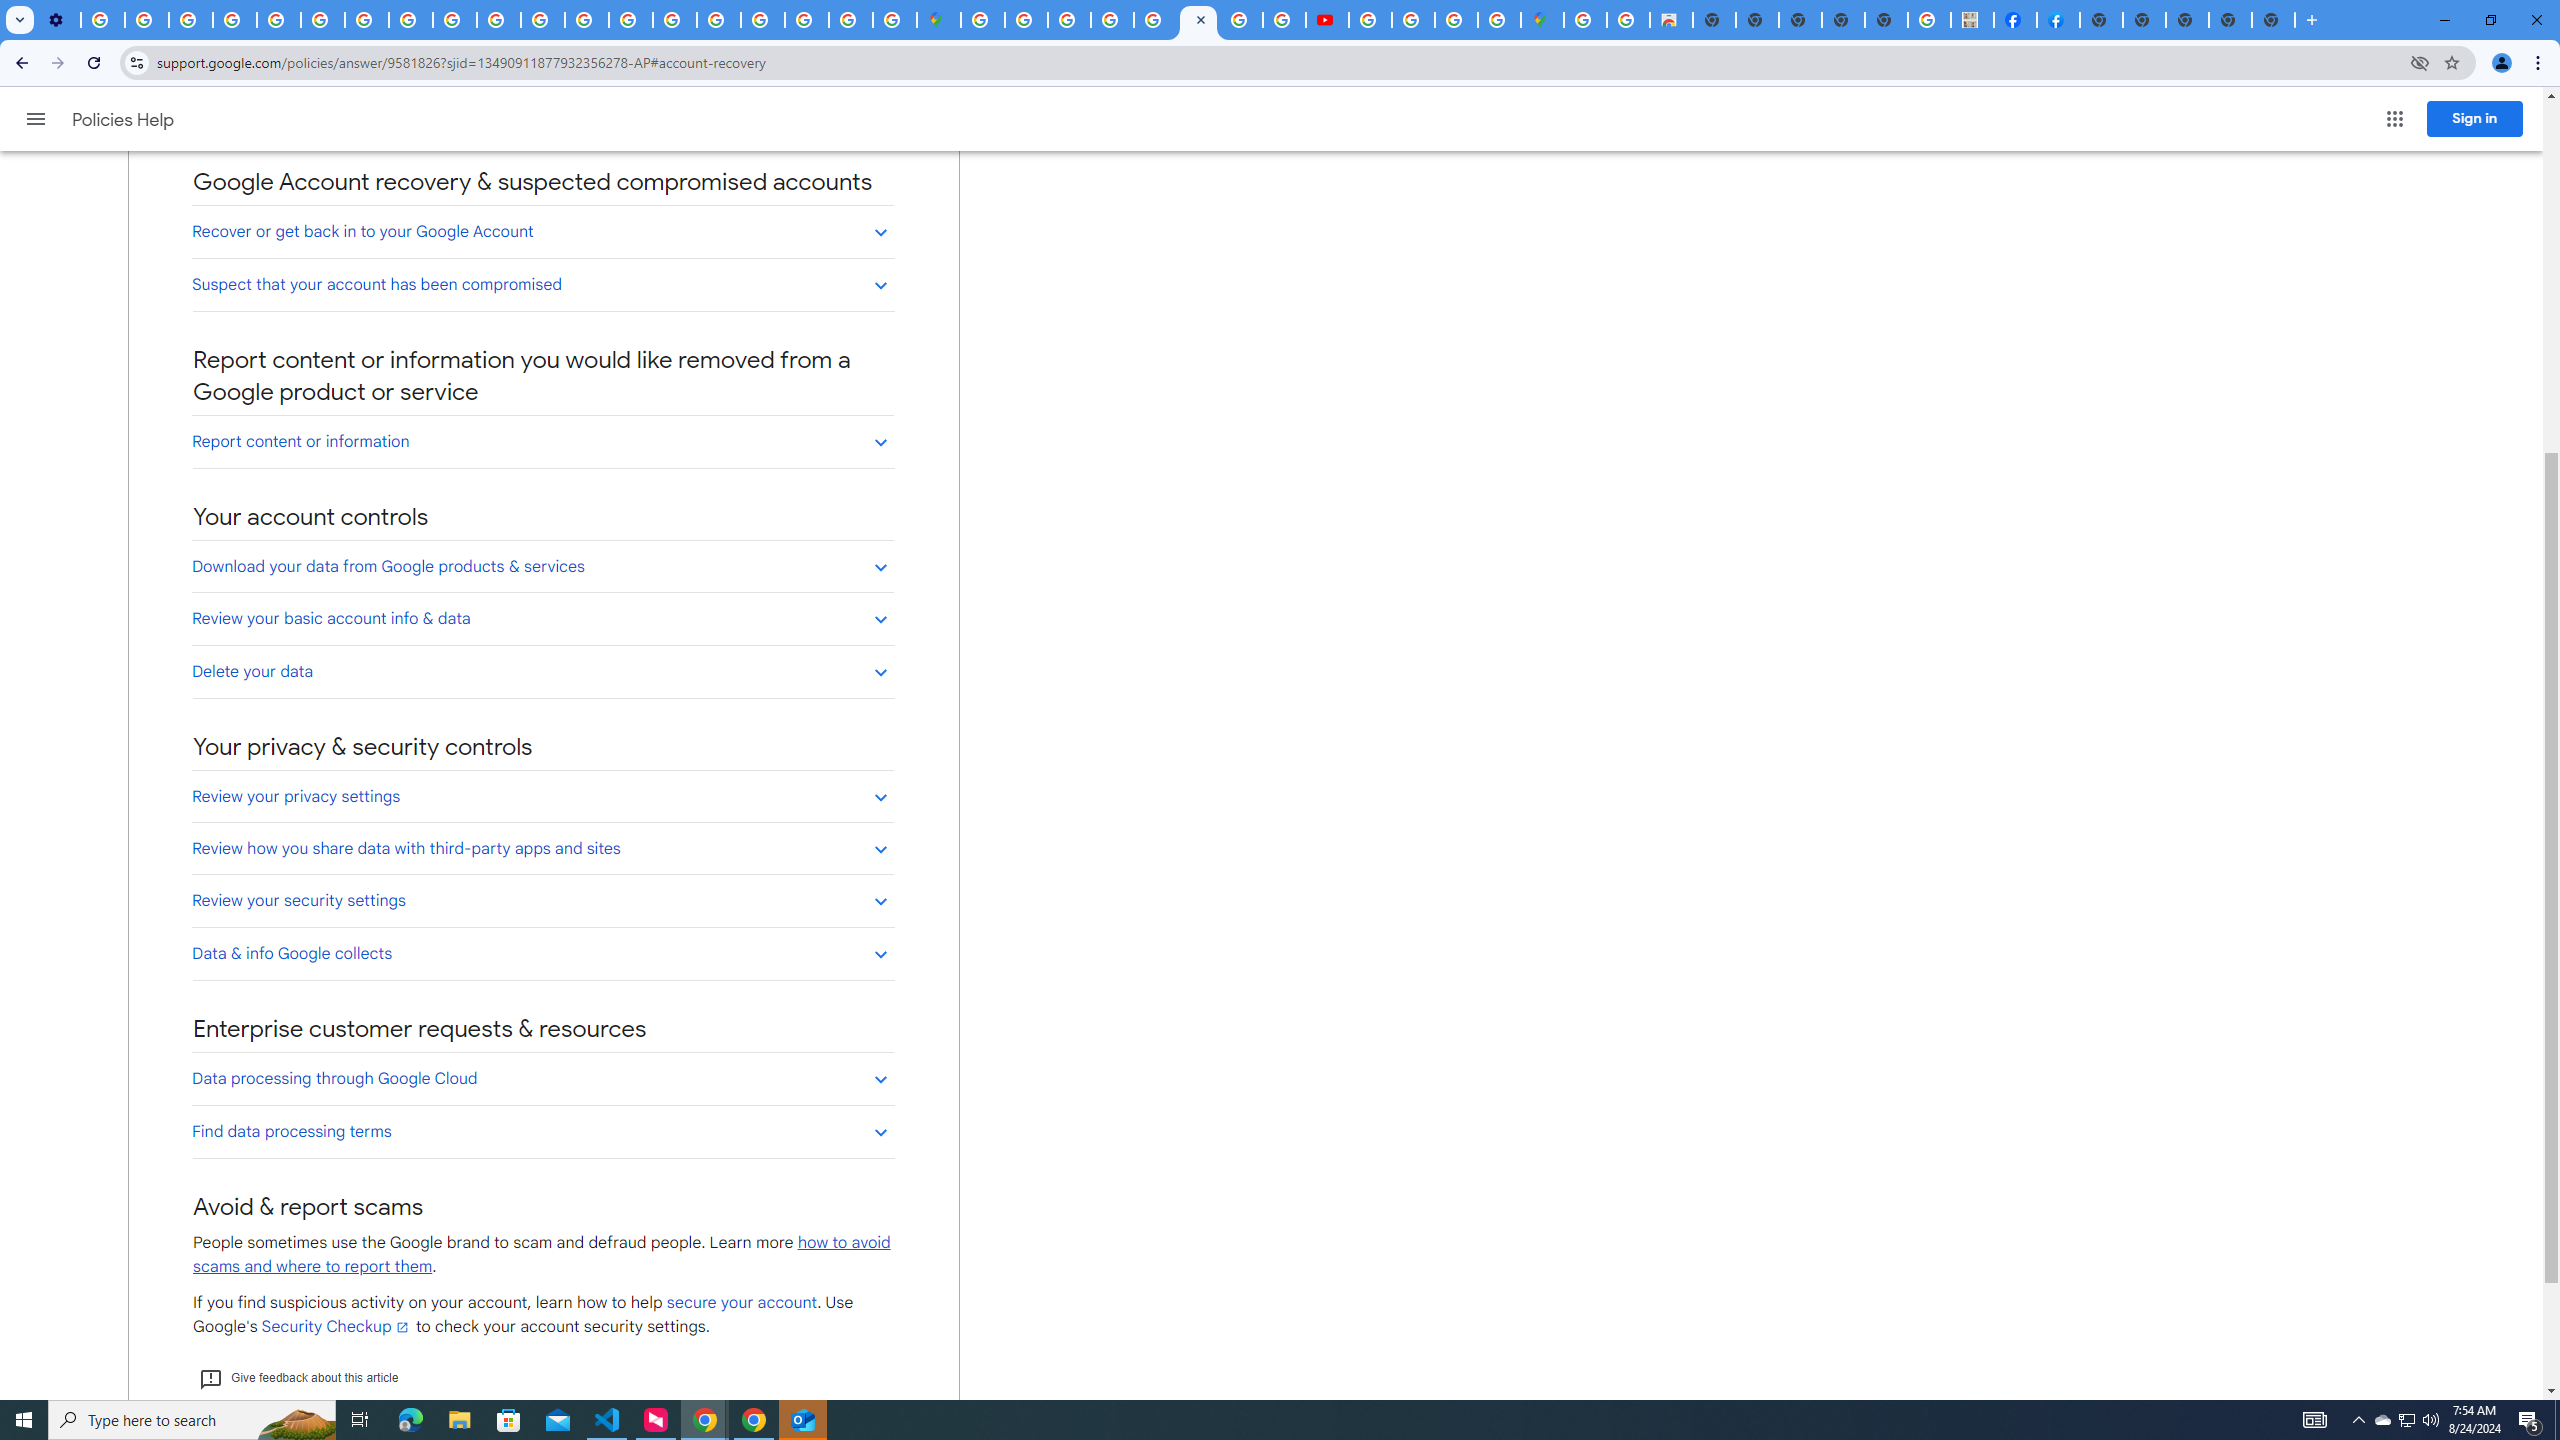 Image resolution: width=2560 pixels, height=1440 pixels. Describe the element at coordinates (1671, 20) in the screenshot. I see `Chrome Web Store - Shopping` at that location.